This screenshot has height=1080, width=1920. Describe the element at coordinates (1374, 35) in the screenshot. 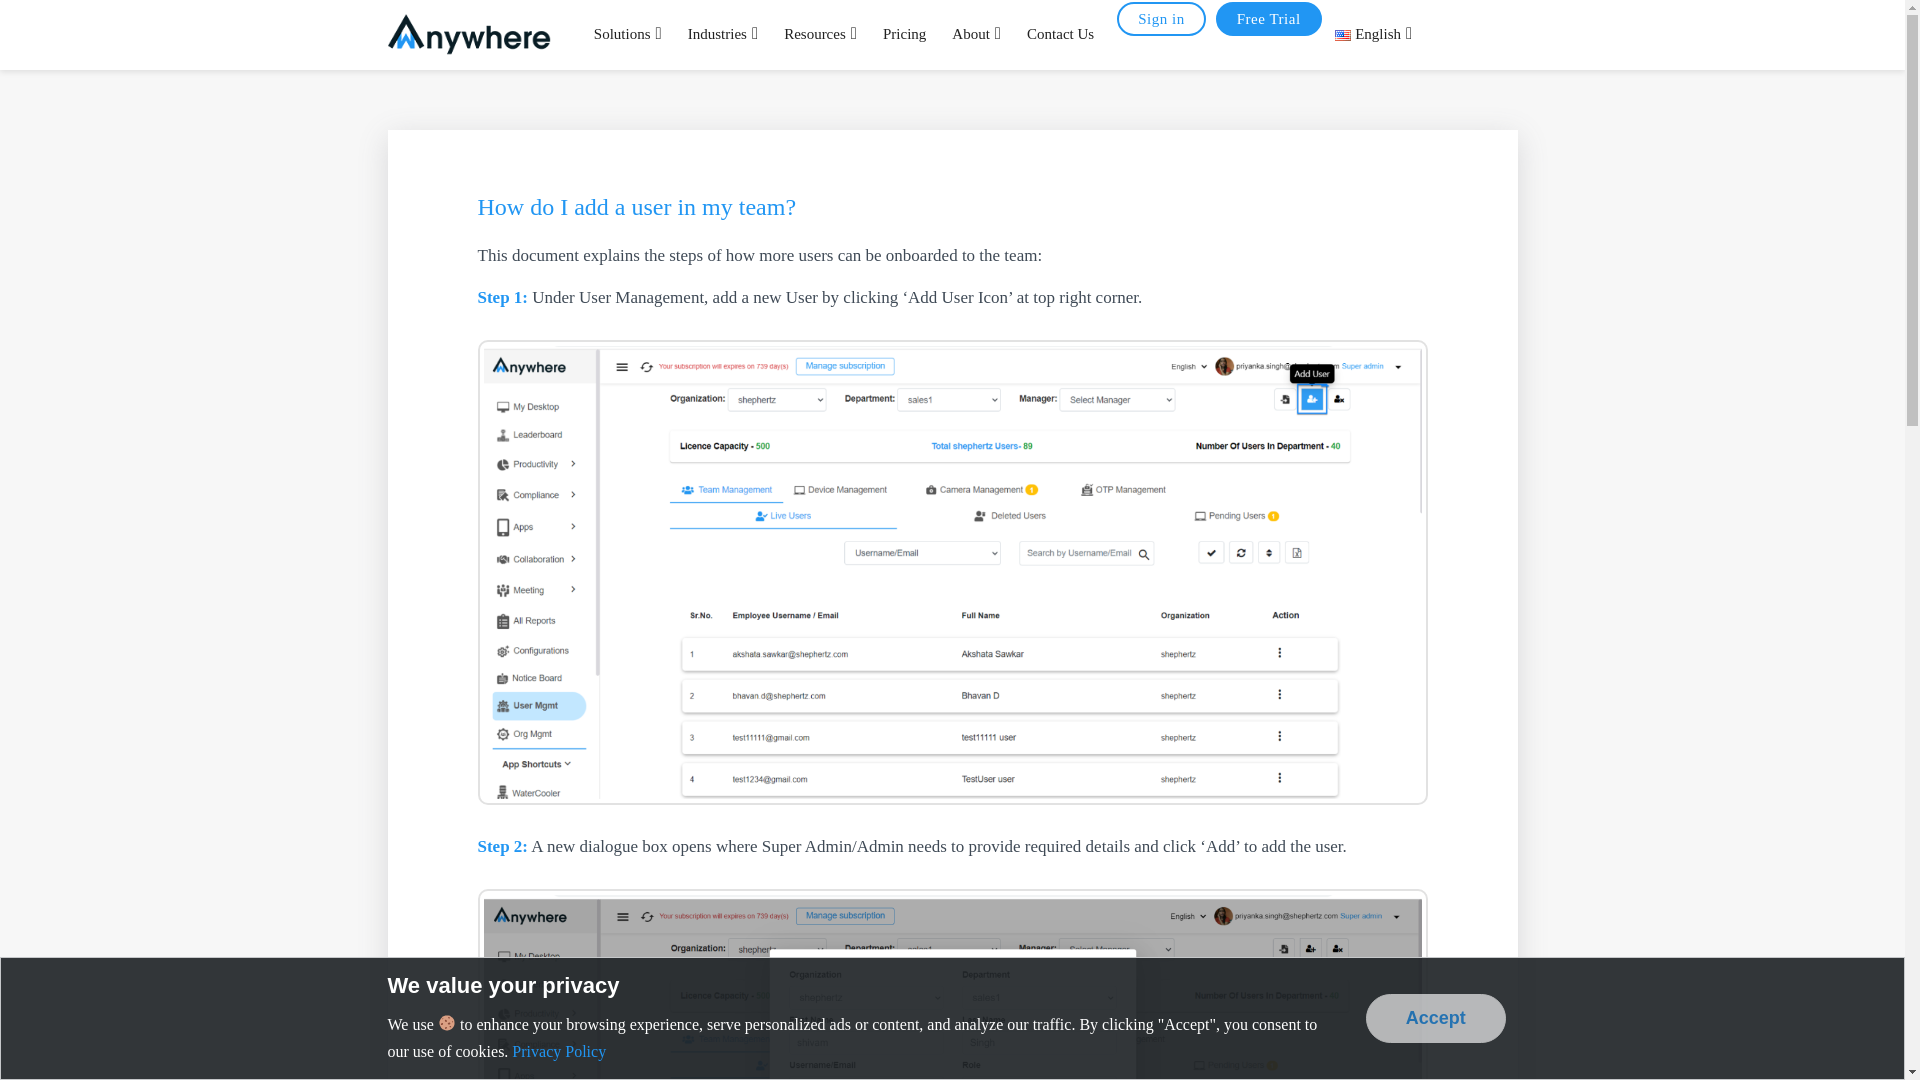

I see `English` at that location.